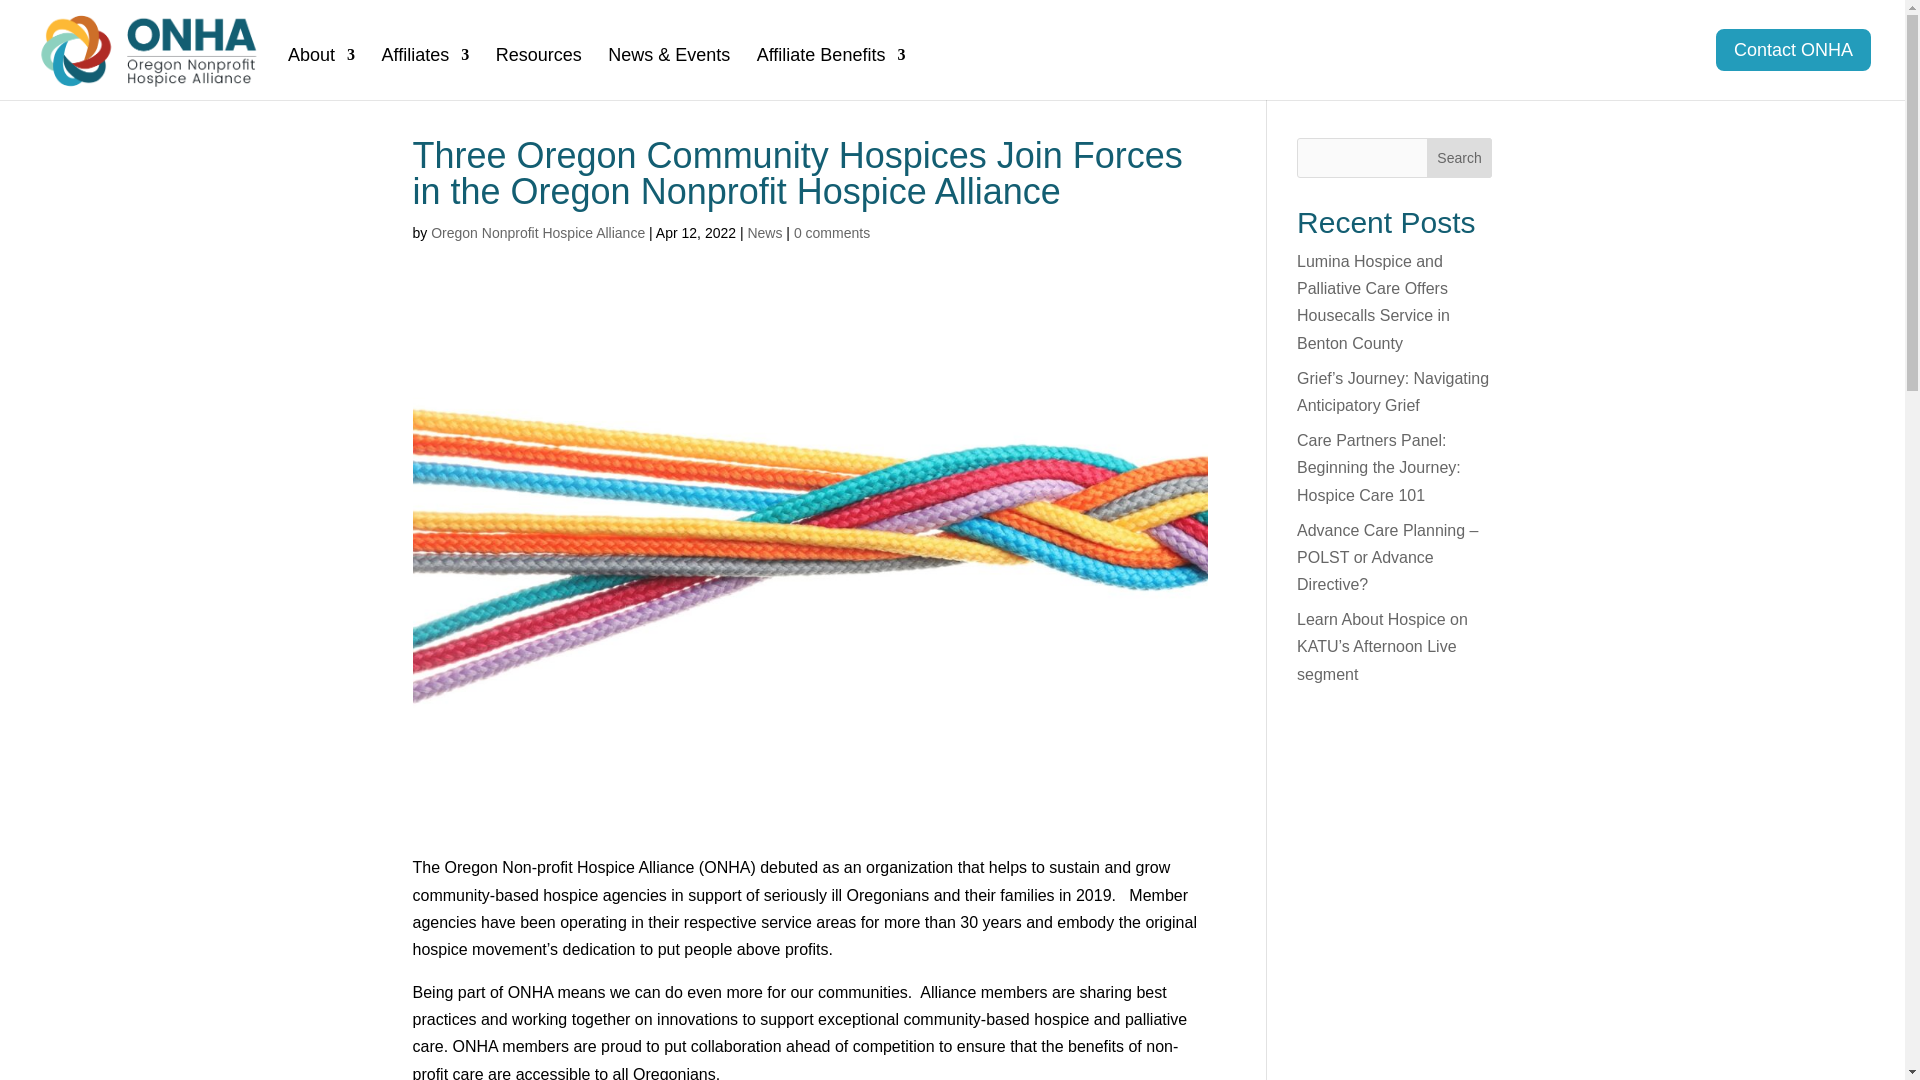 Image resolution: width=1920 pixels, height=1080 pixels. What do you see at coordinates (764, 232) in the screenshot?
I see `News` at bounding box center [764, 232].